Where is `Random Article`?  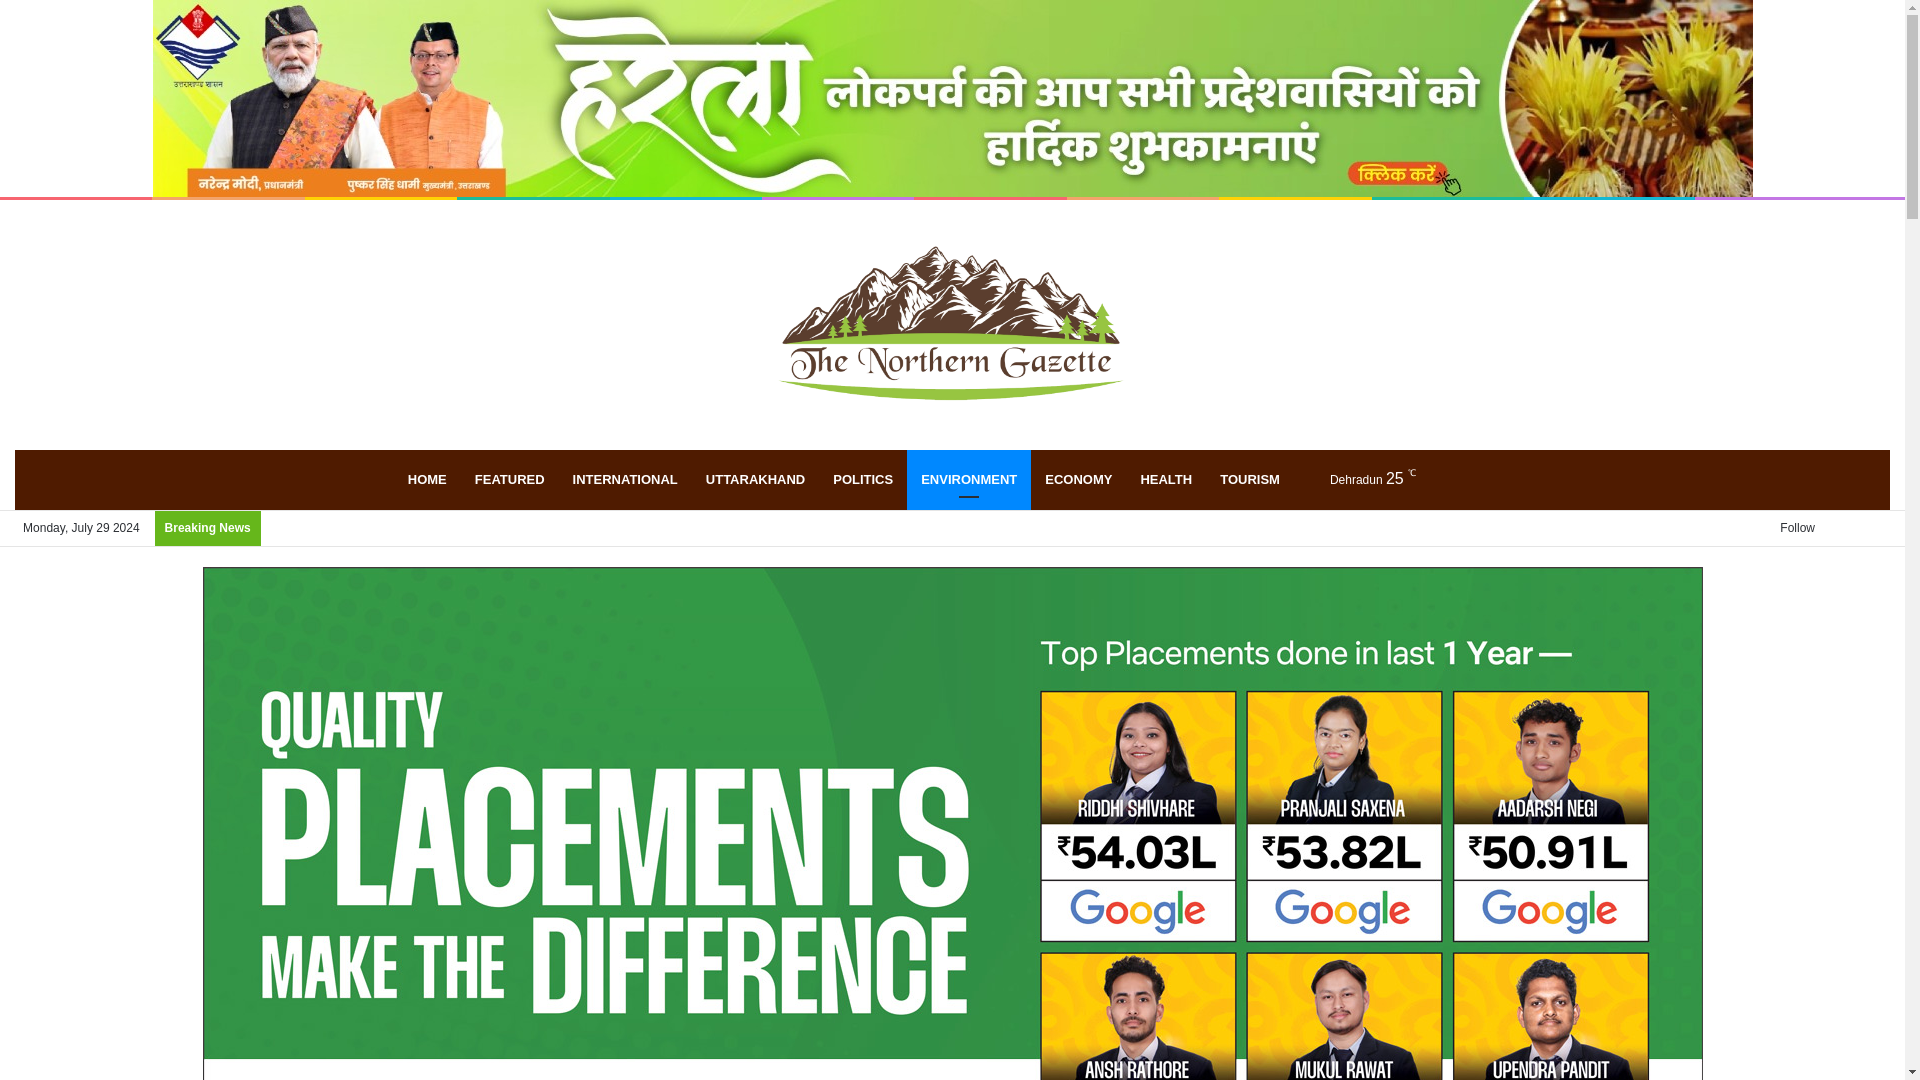 Random Article is located at coordinates (1844, 528).